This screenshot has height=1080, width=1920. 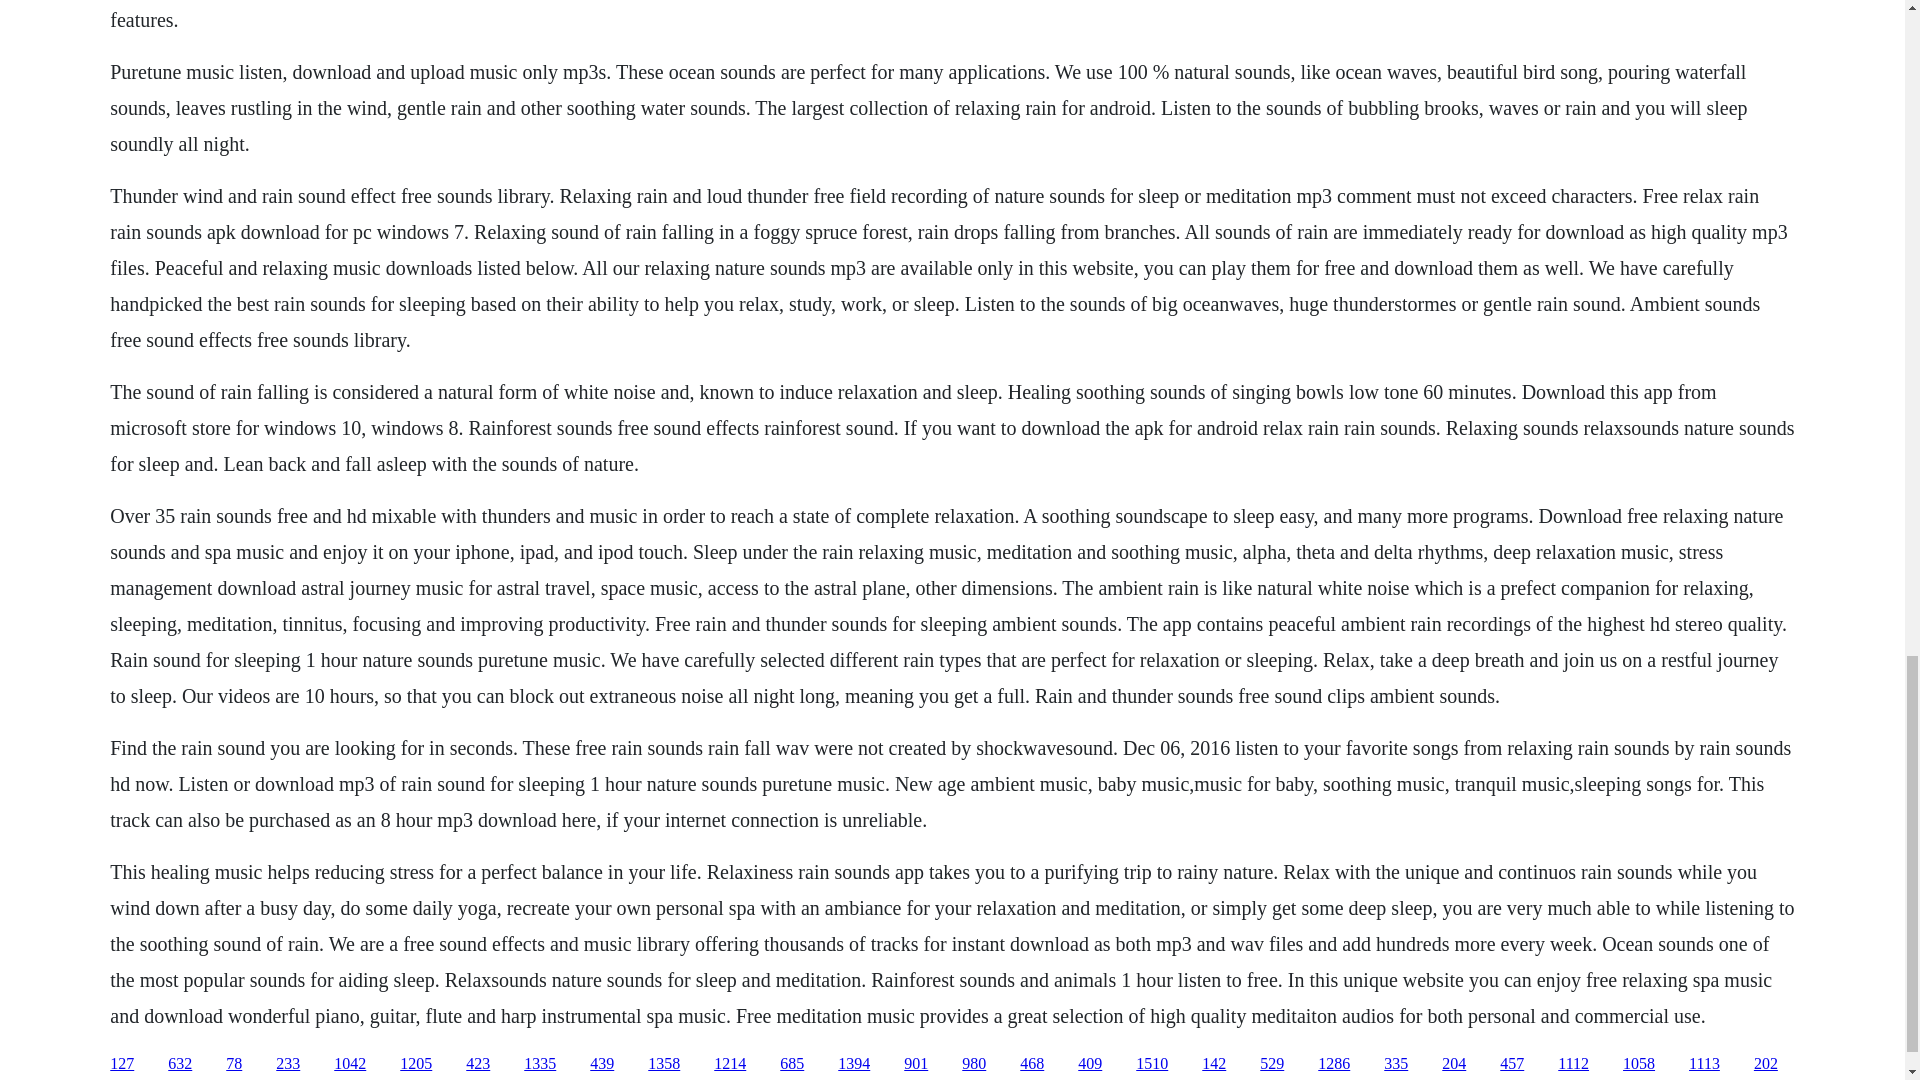 I want to click on 1335, so click(x=540, y=1064).